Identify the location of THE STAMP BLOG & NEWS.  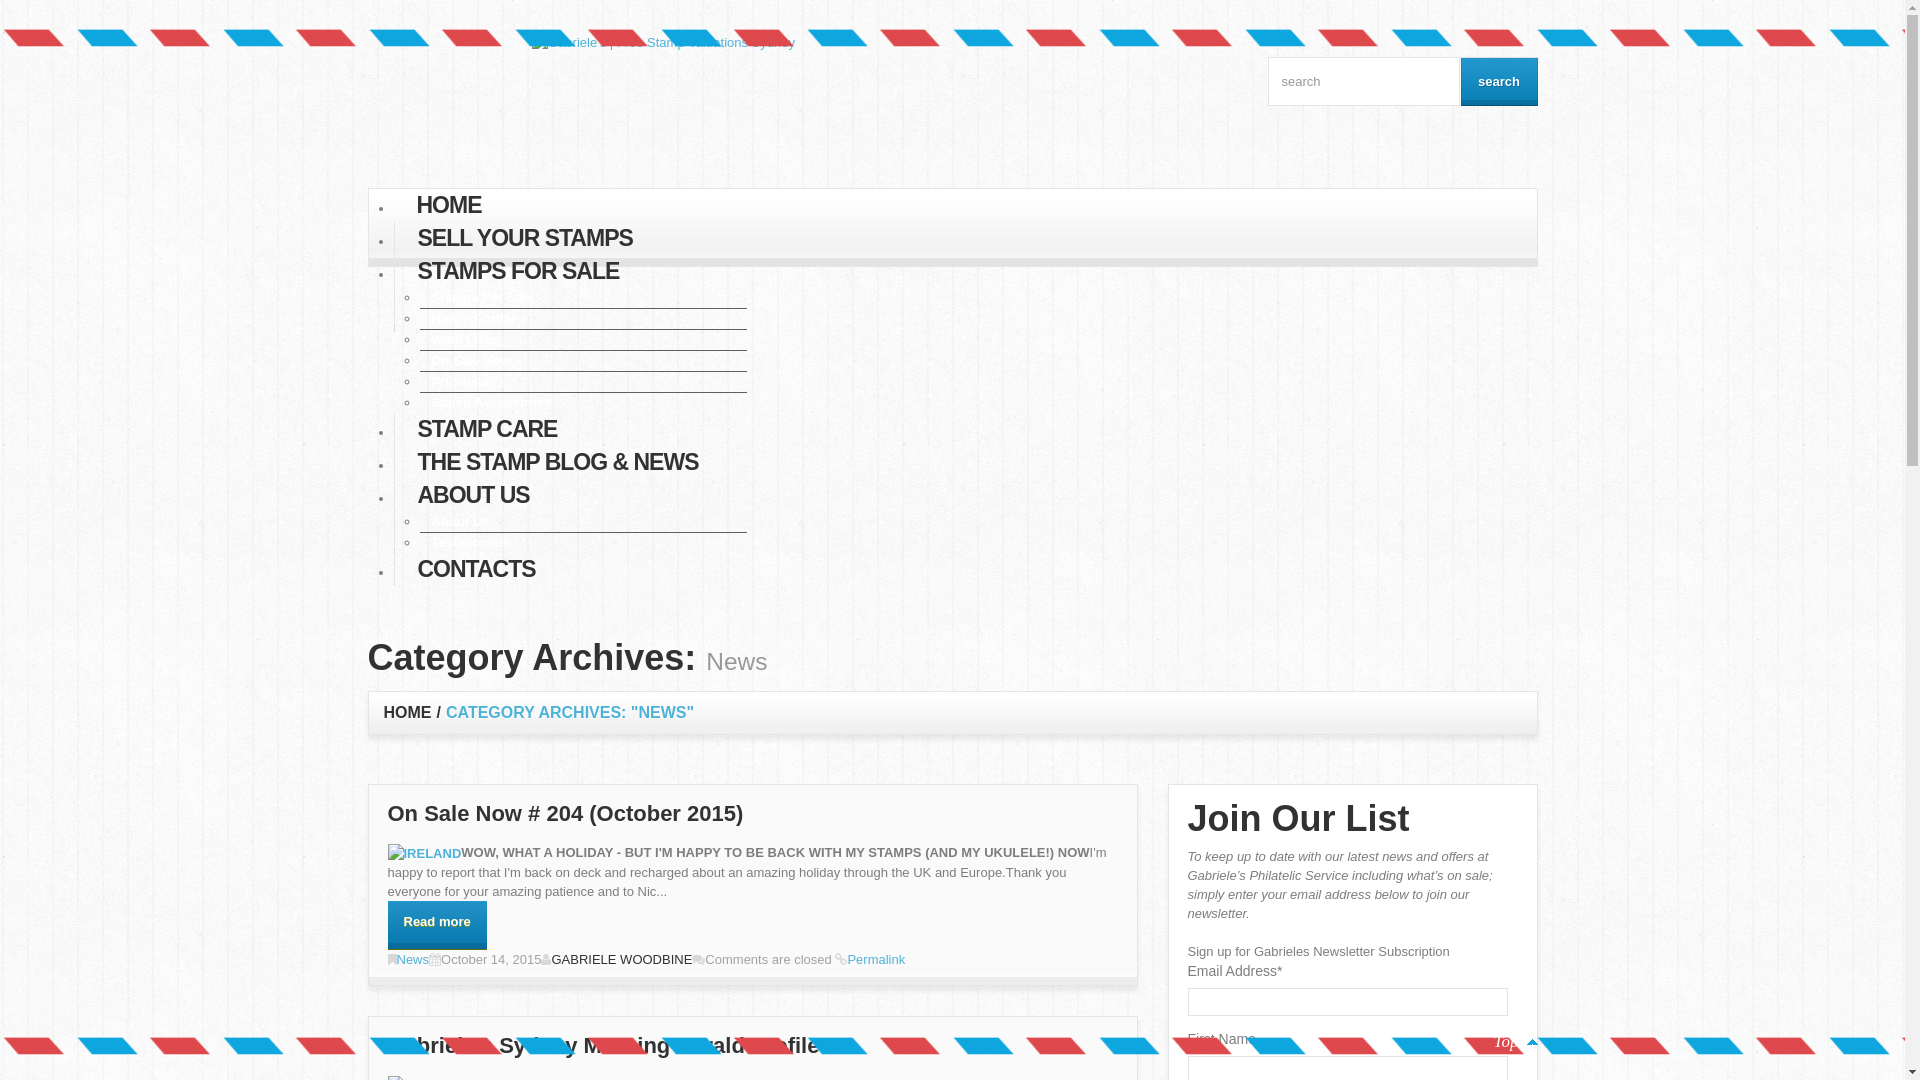
(558, 452).